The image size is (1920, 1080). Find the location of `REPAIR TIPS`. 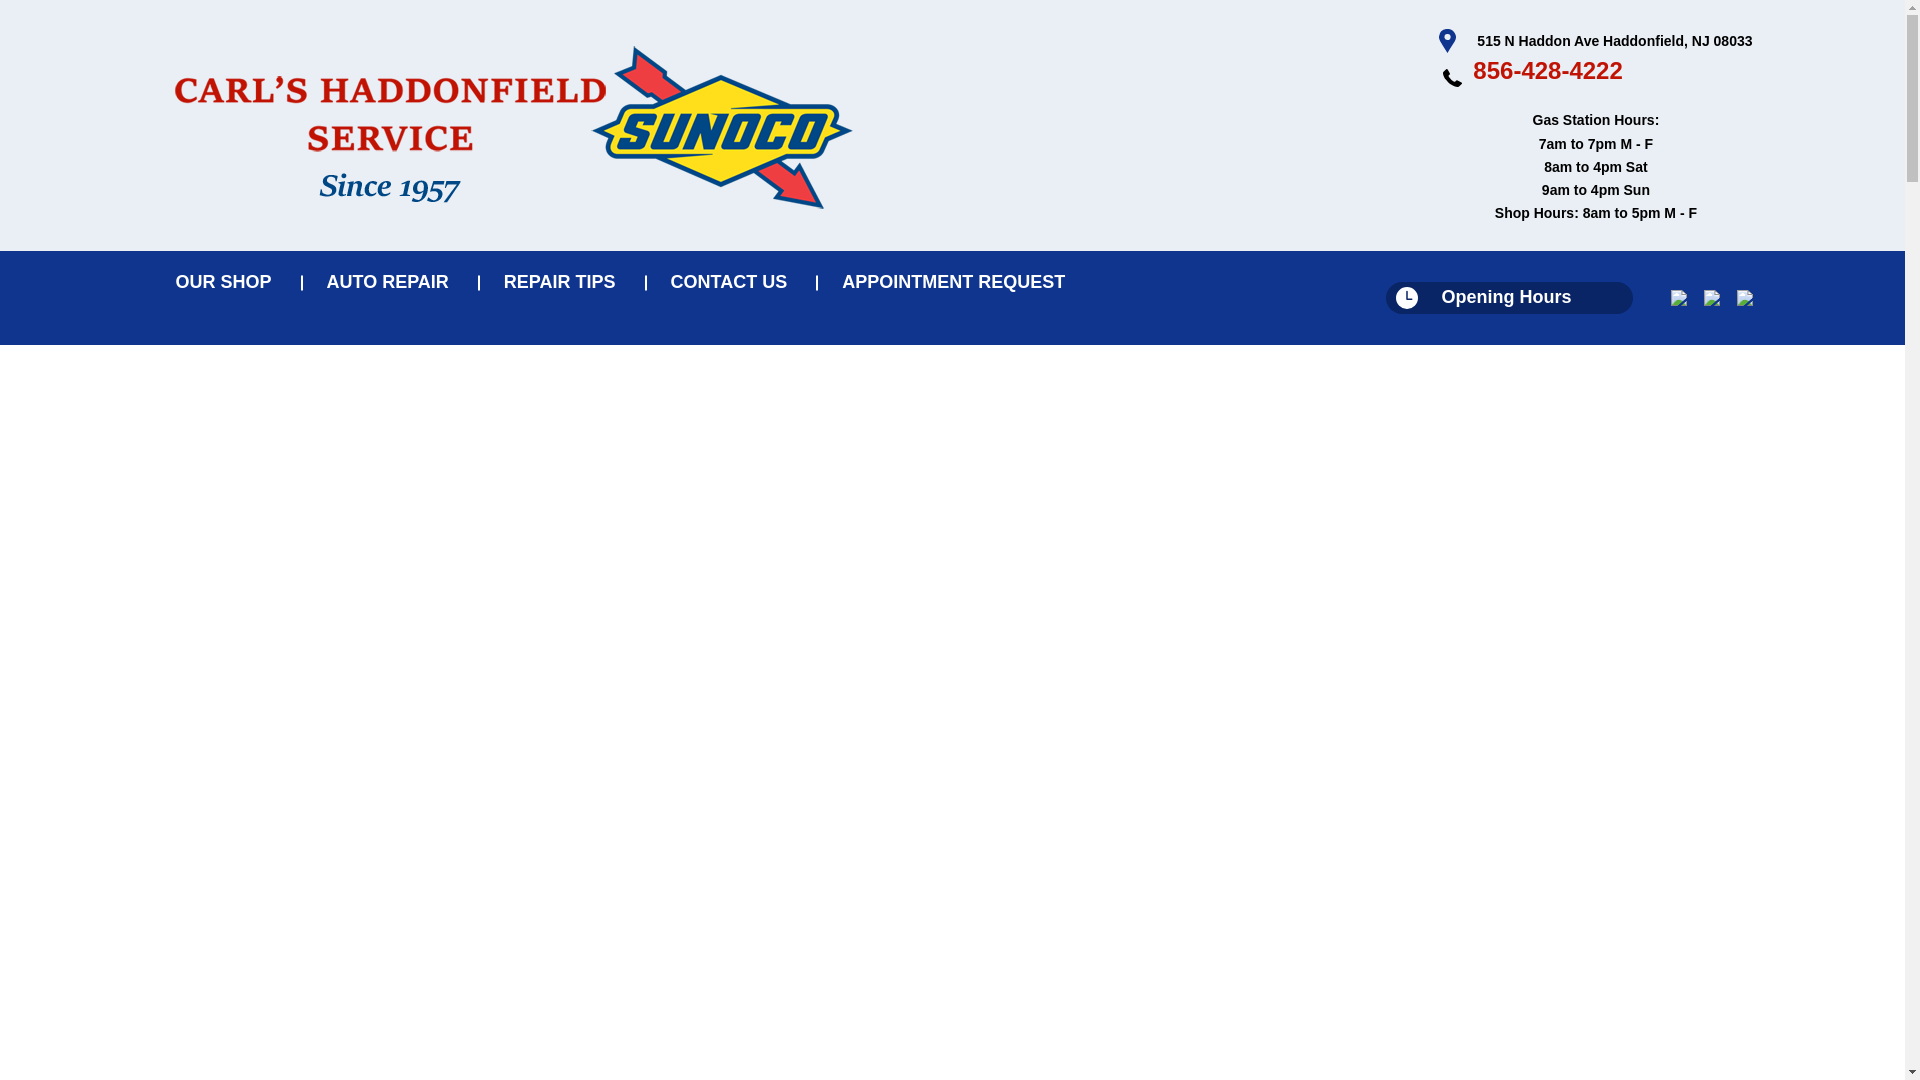

REPAIR TIPS is located at coordinates (564, 282).